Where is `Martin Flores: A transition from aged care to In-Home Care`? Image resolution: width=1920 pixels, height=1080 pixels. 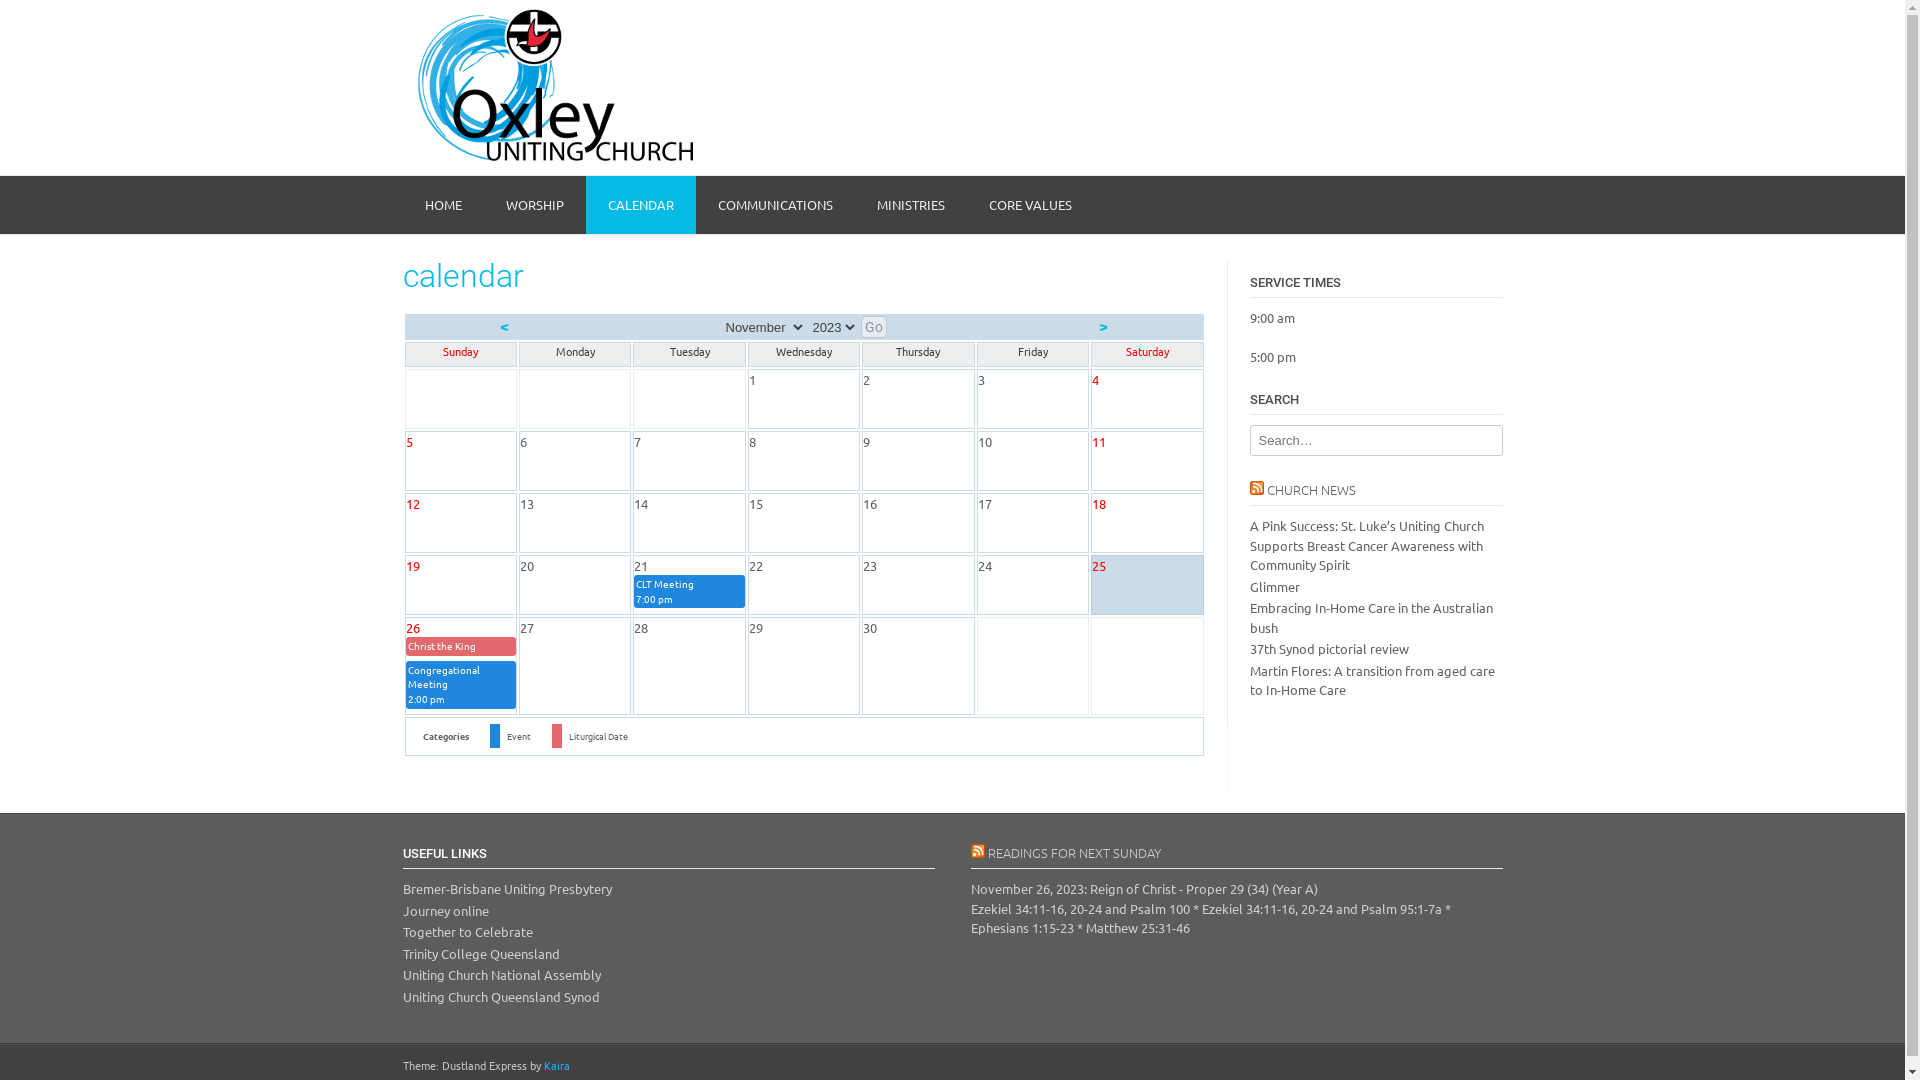 Martin Flores: A transition from aged care to In-Home Care is located at coordinates (1372, 680).